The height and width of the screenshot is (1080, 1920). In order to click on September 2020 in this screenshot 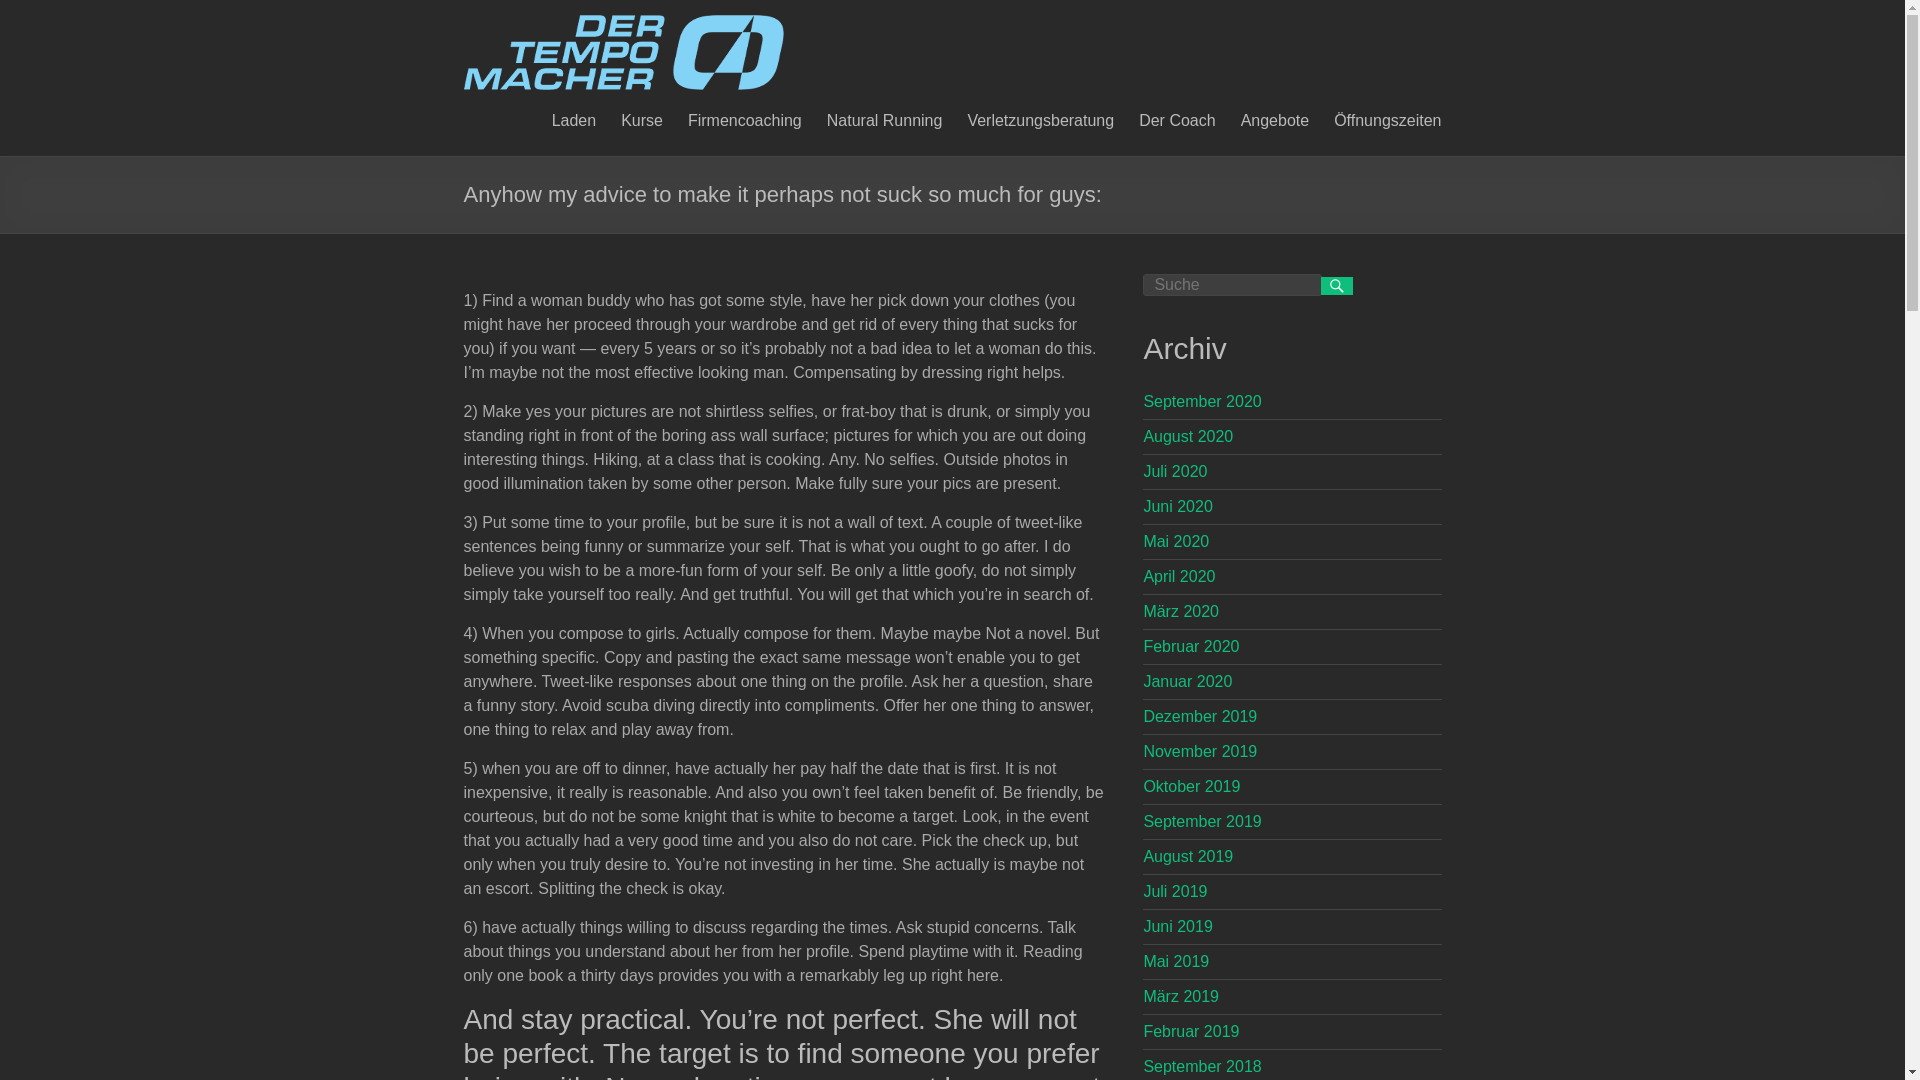, I will do `click(1202, 402)`.